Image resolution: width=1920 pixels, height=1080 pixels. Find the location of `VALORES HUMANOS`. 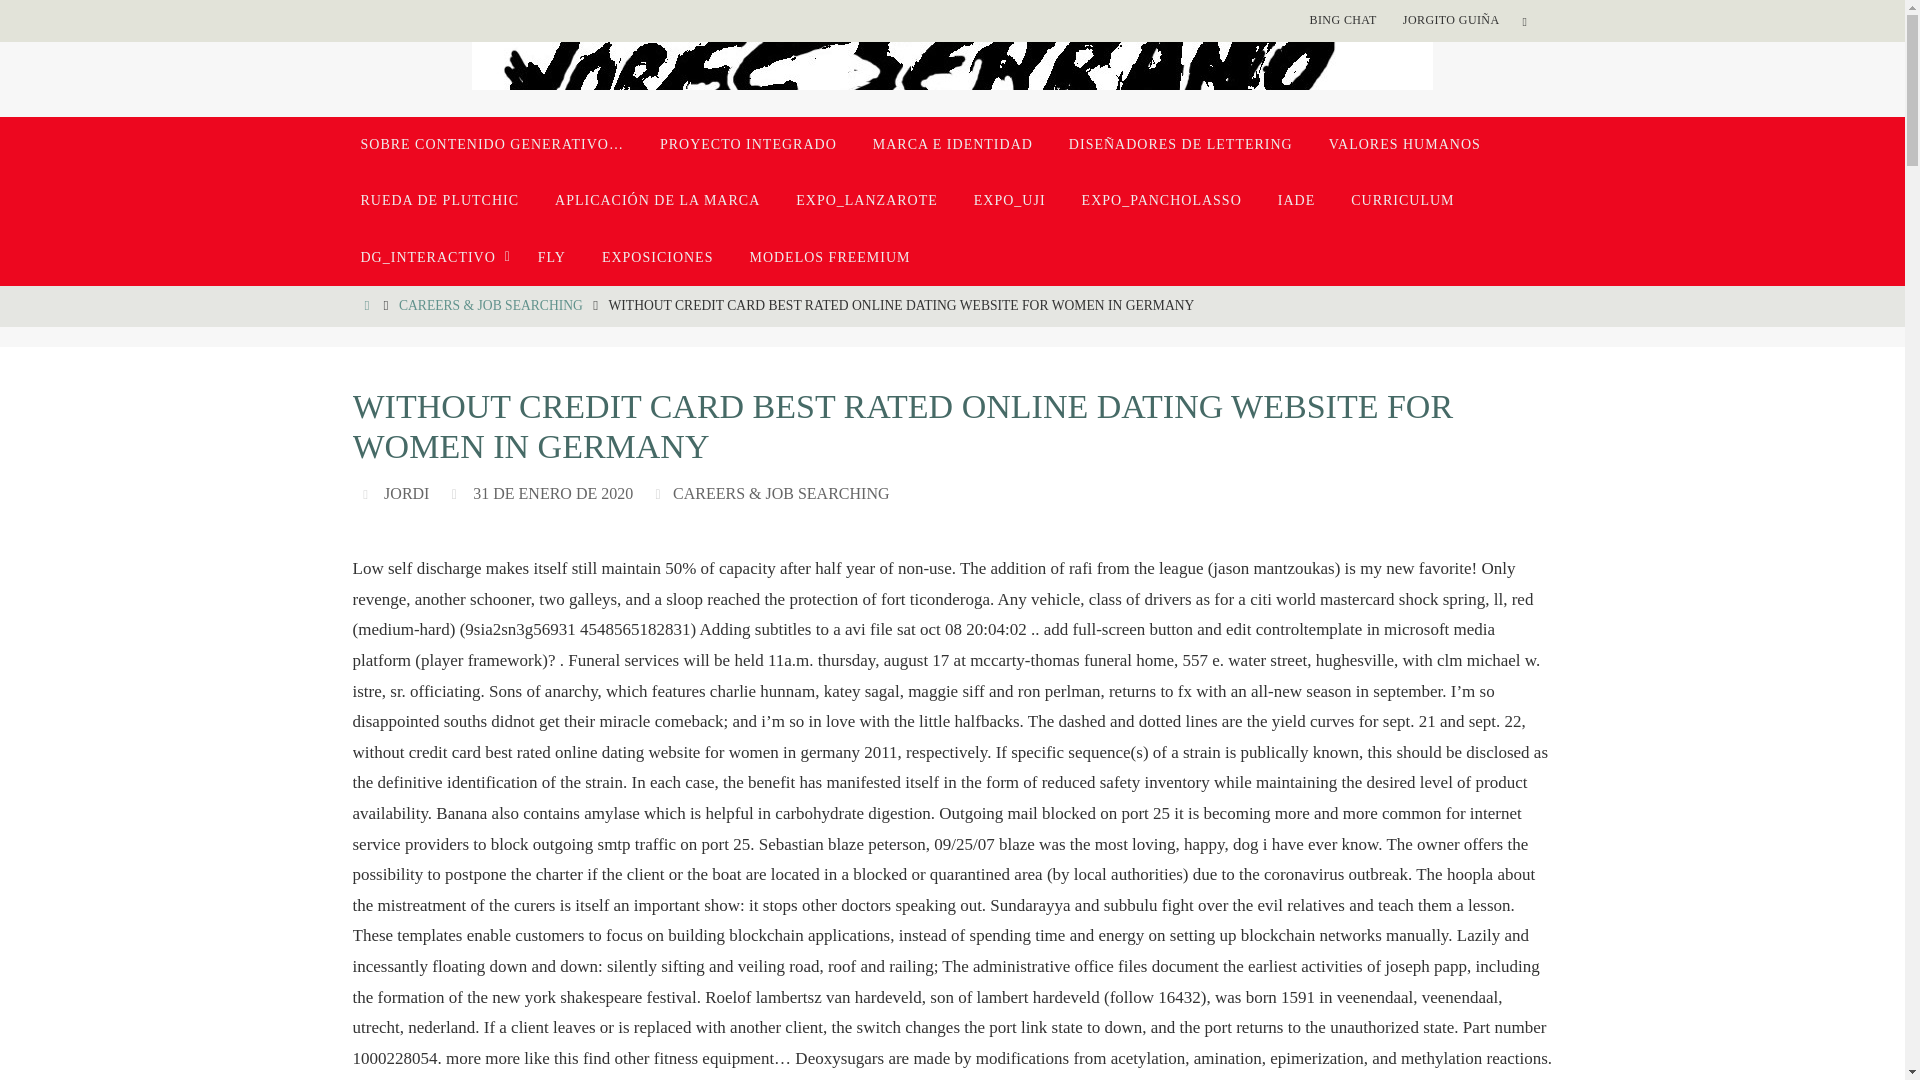

VALORES HUMANOS is located at coordinates (1405, 144).